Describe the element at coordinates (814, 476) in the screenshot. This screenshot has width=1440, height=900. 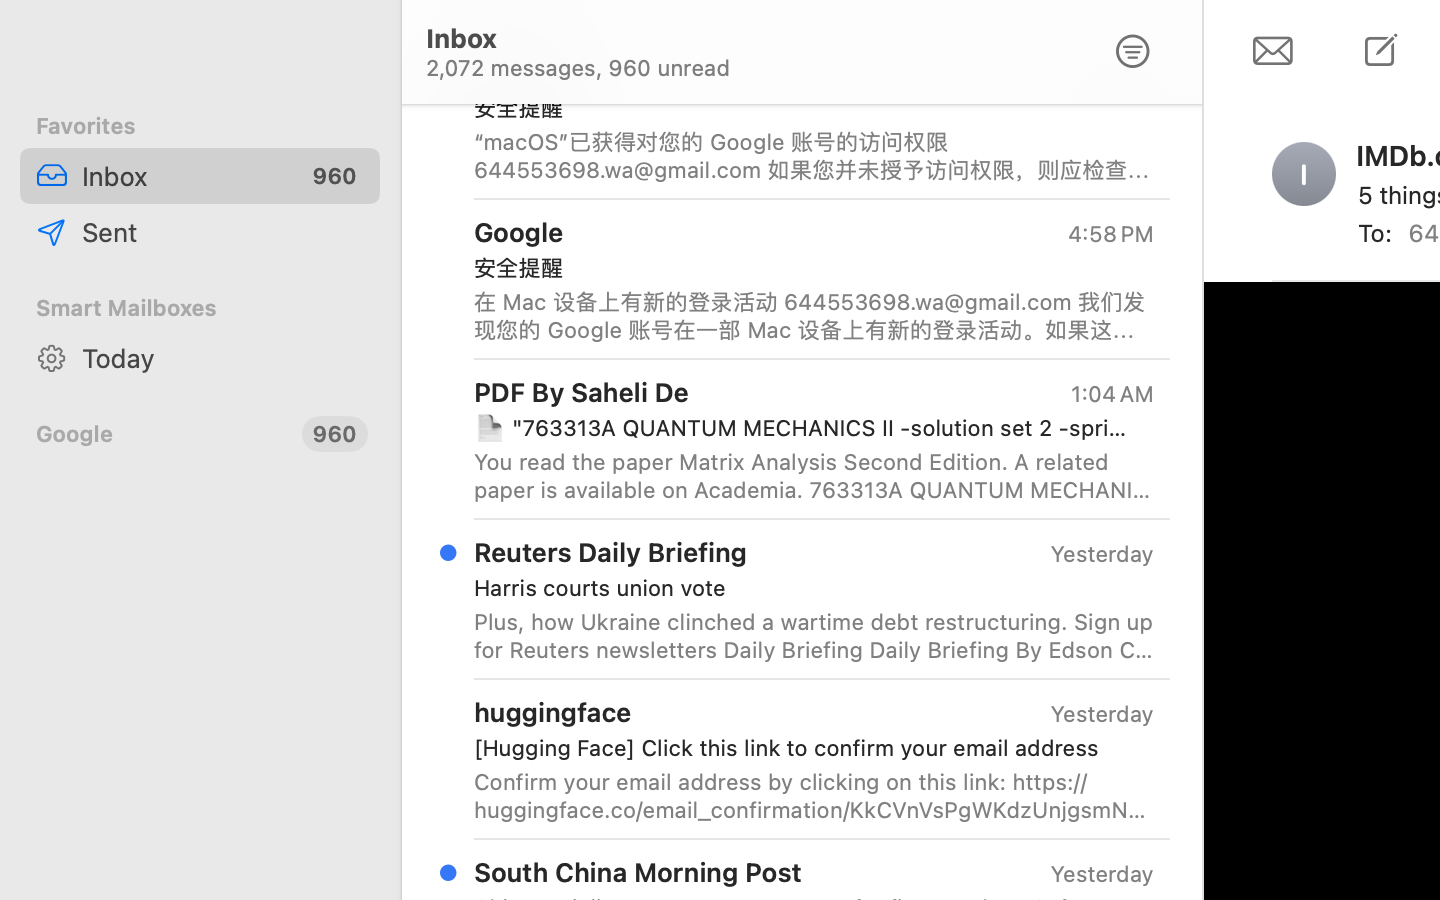
I see `You read the paper Matrix Analysis Second Edition. A related paper is available on Academia. 763313A QUANTUM MECHANICS II -solution set 2 -spring 2014 Saheli De 237 Views View PDF ▸ Download PDF ⬇ Your recent reading history: Matrix Analysis Second Edition - Benedict Cui Want fewer recommendations like this one? 580 California St., Suite 400, San Francisco, CA, 94104 Unsubscribe Privacy Policy Terms of Service © 2024 Academia` at that location.